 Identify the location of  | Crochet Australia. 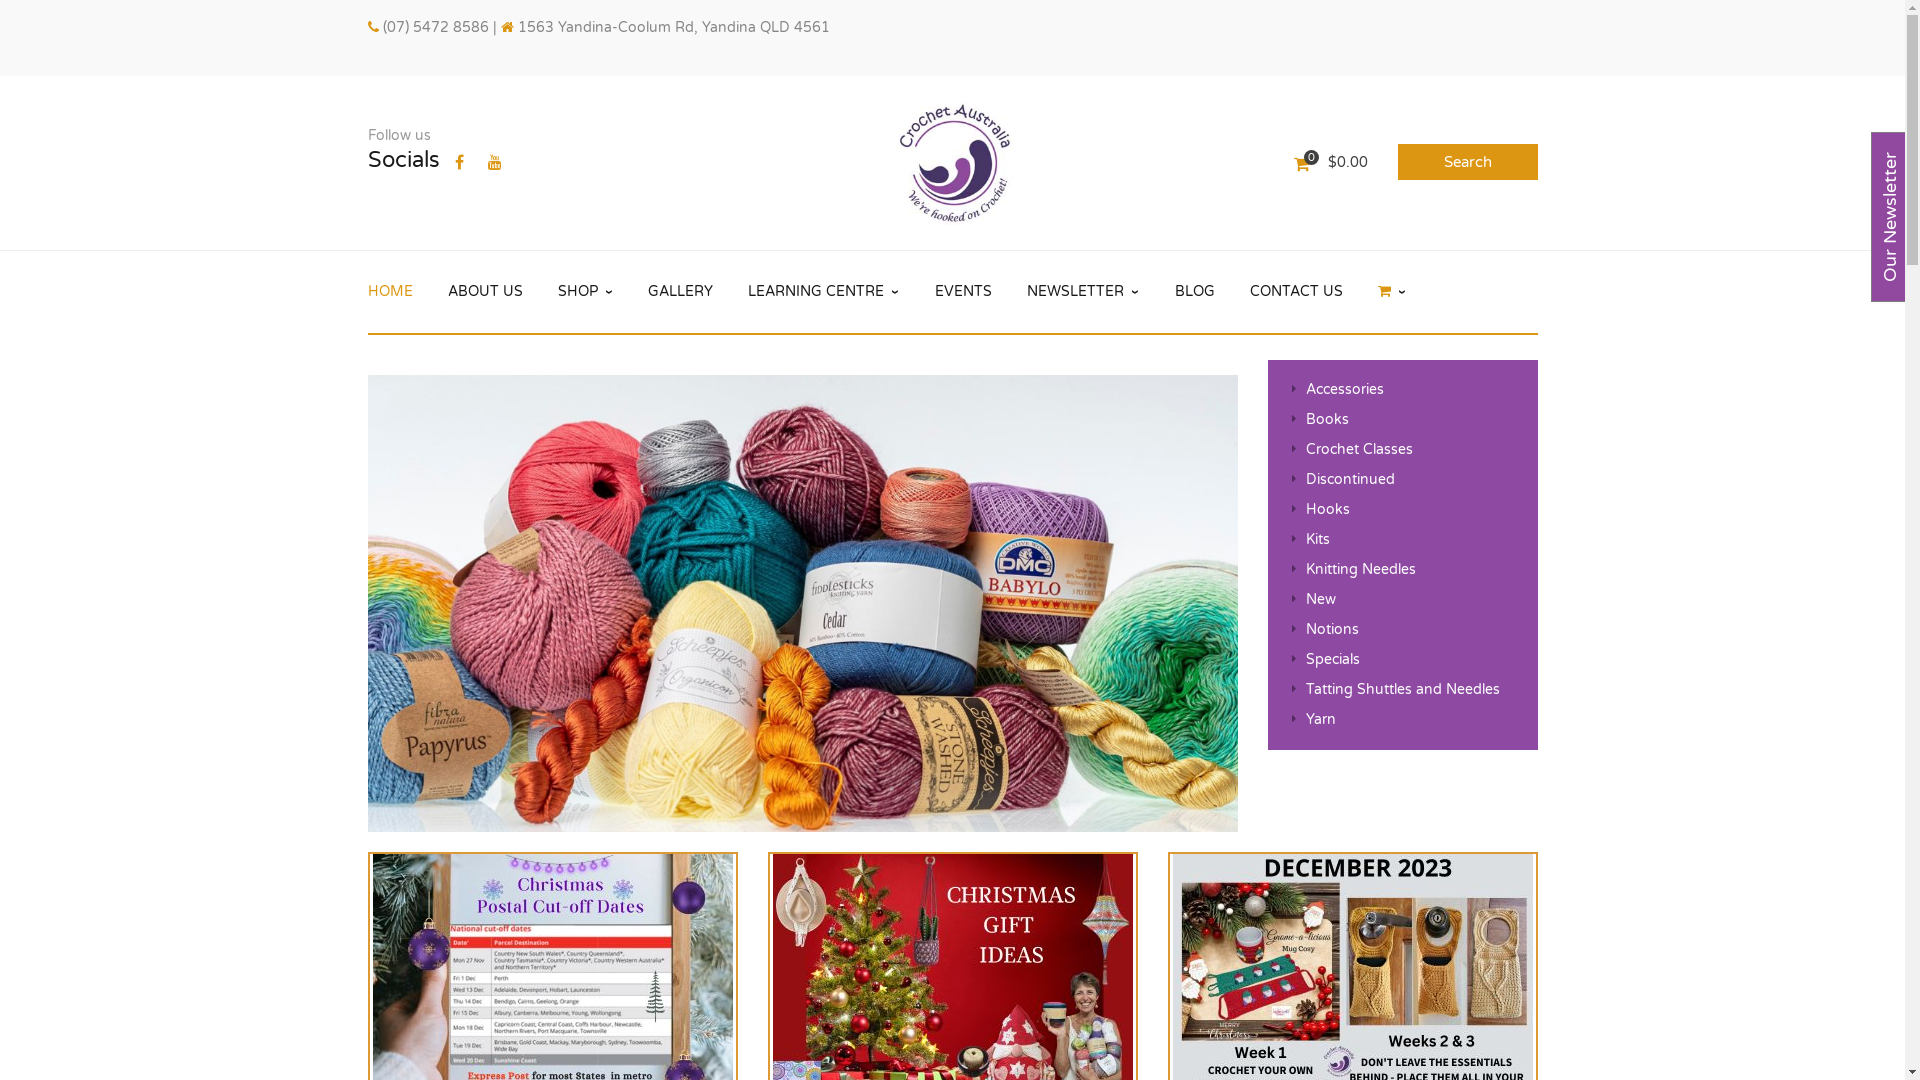
(803, 604).